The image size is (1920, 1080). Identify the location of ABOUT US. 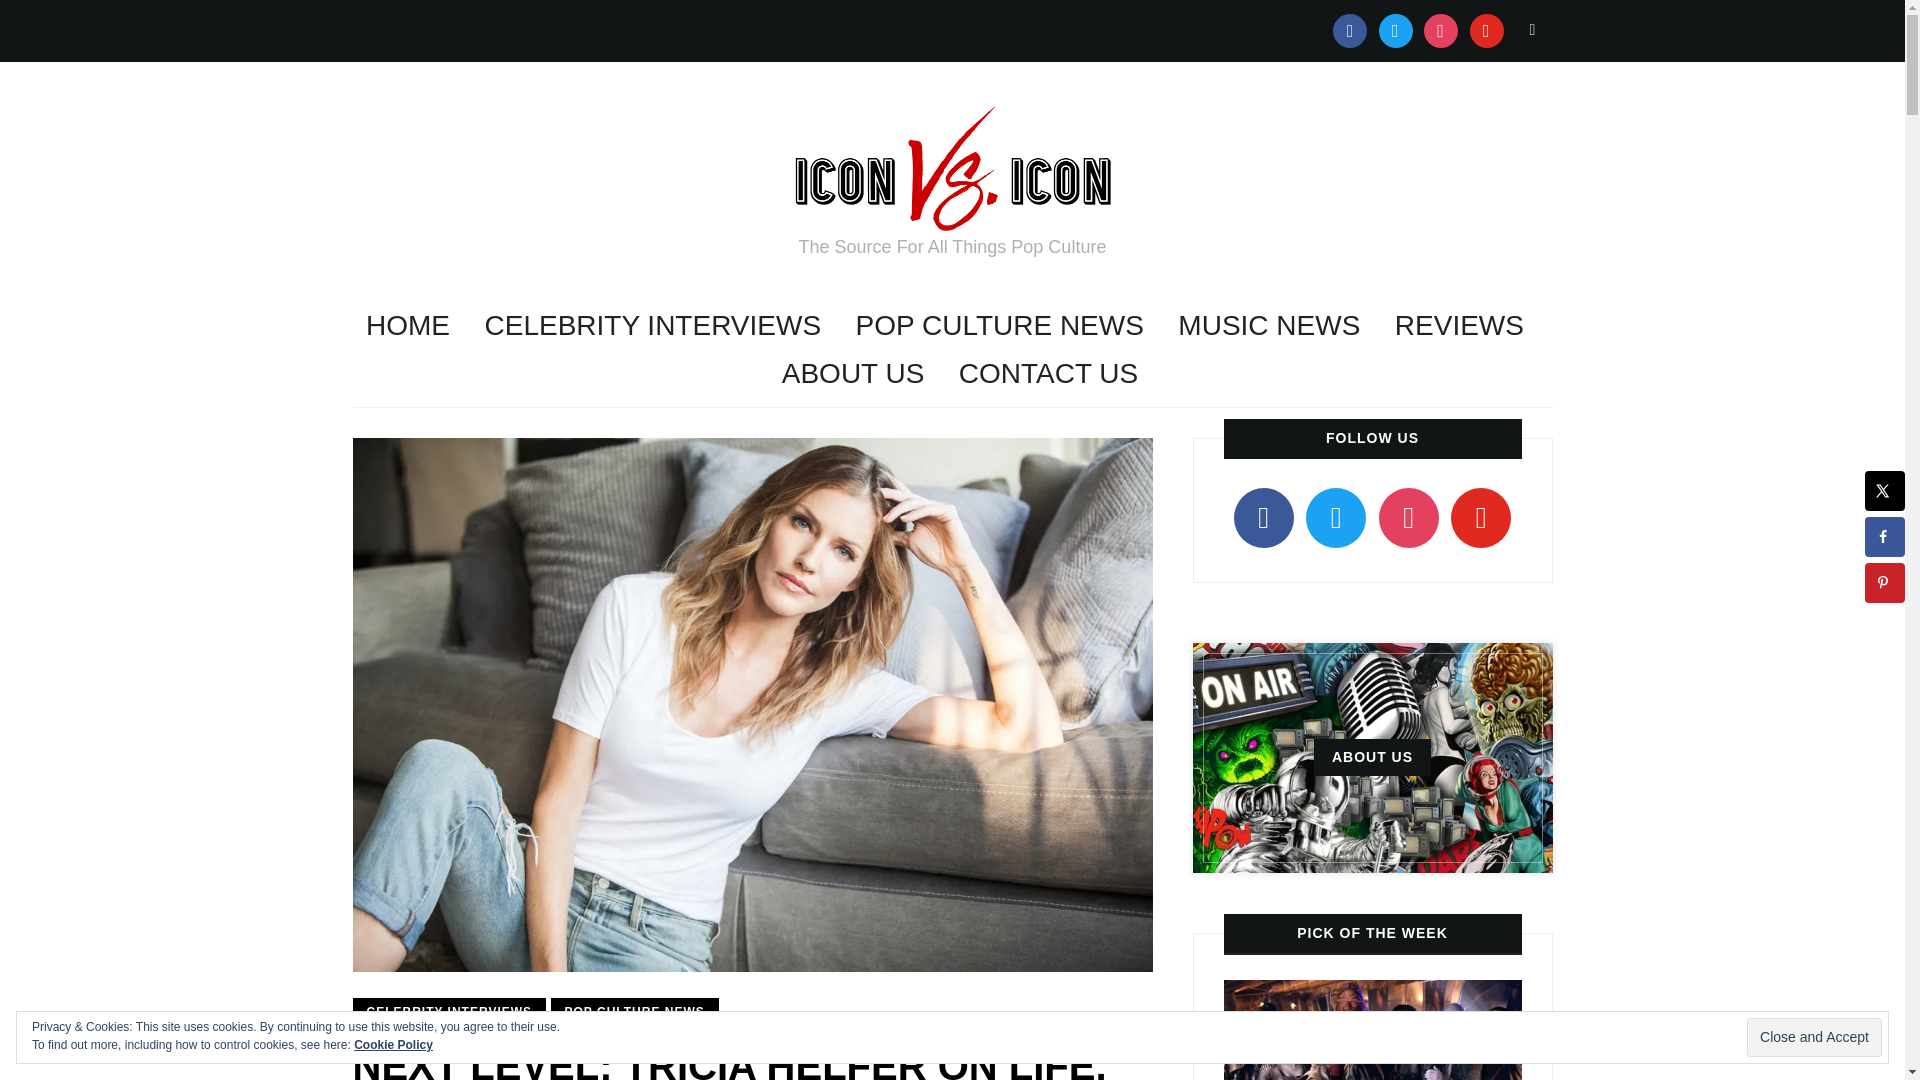
(853, 374).